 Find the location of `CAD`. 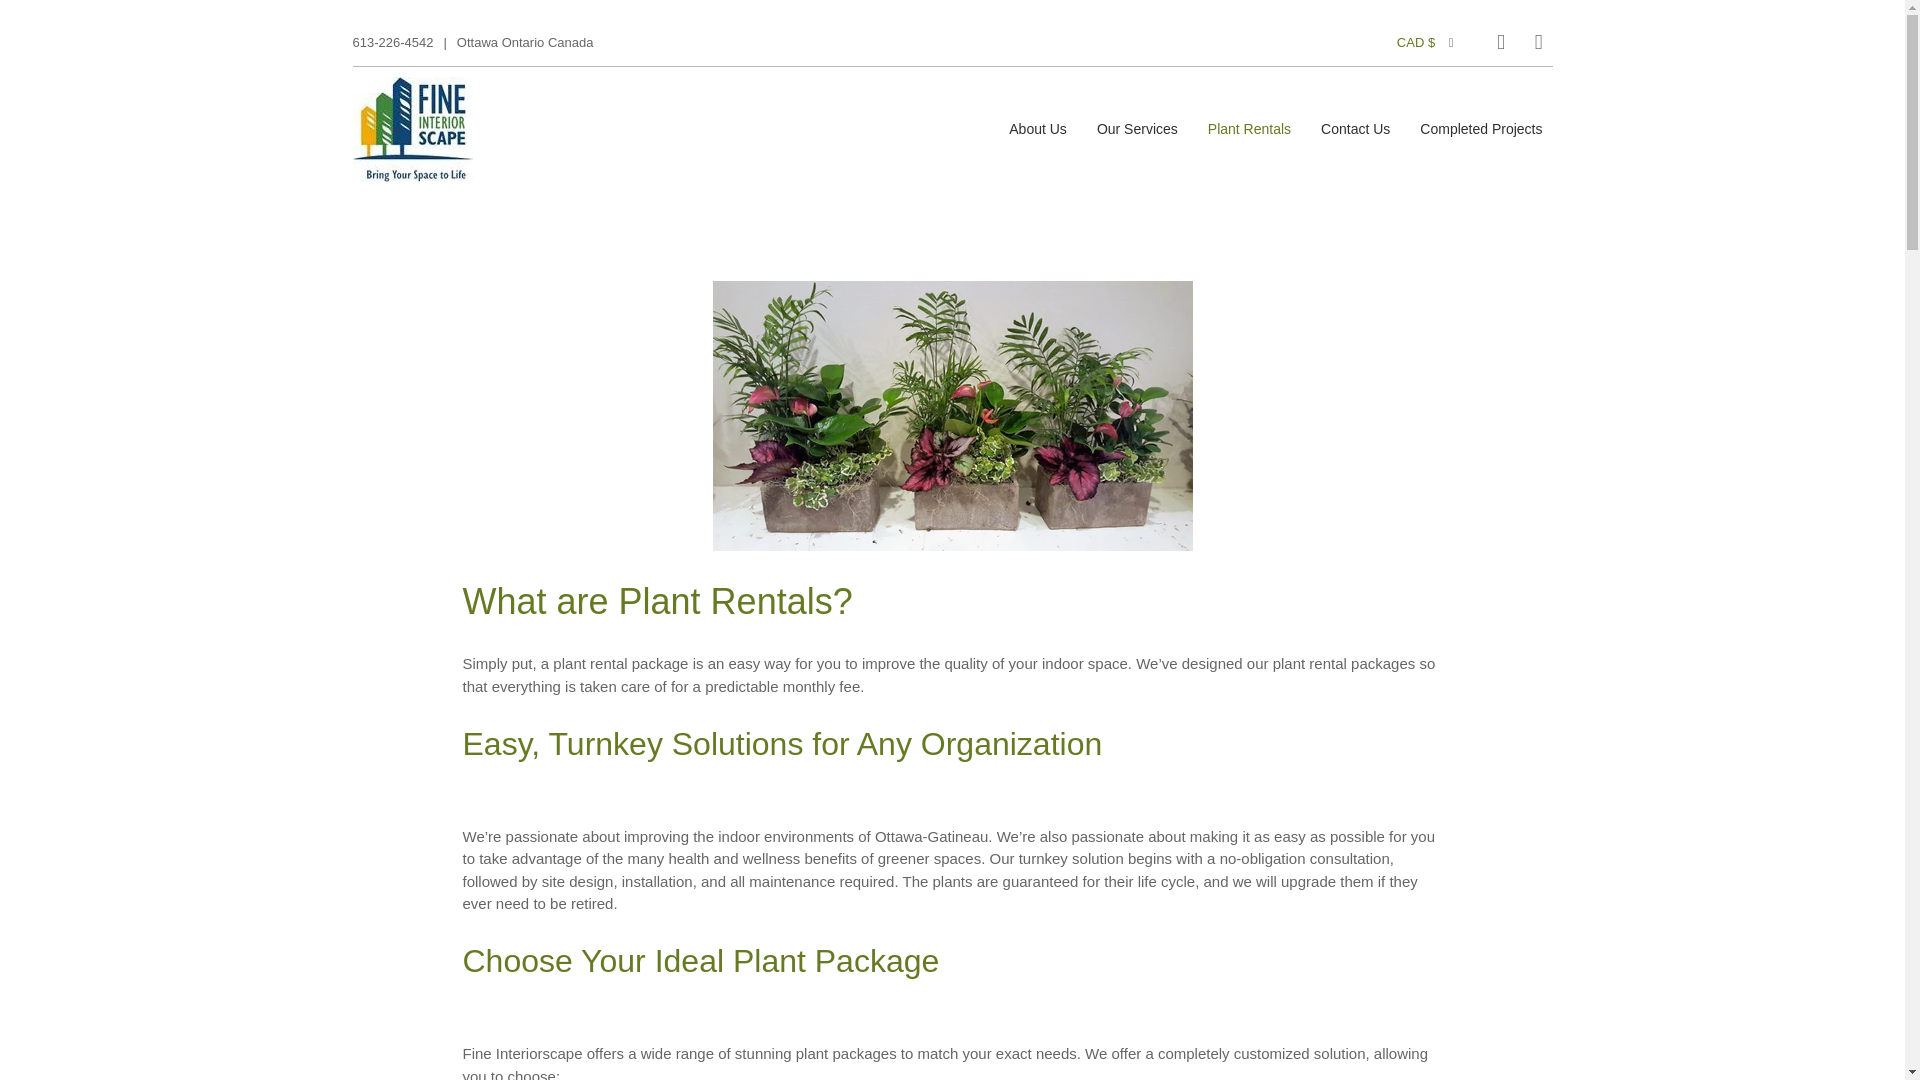

CAD is located at coordinates (1431, 886).